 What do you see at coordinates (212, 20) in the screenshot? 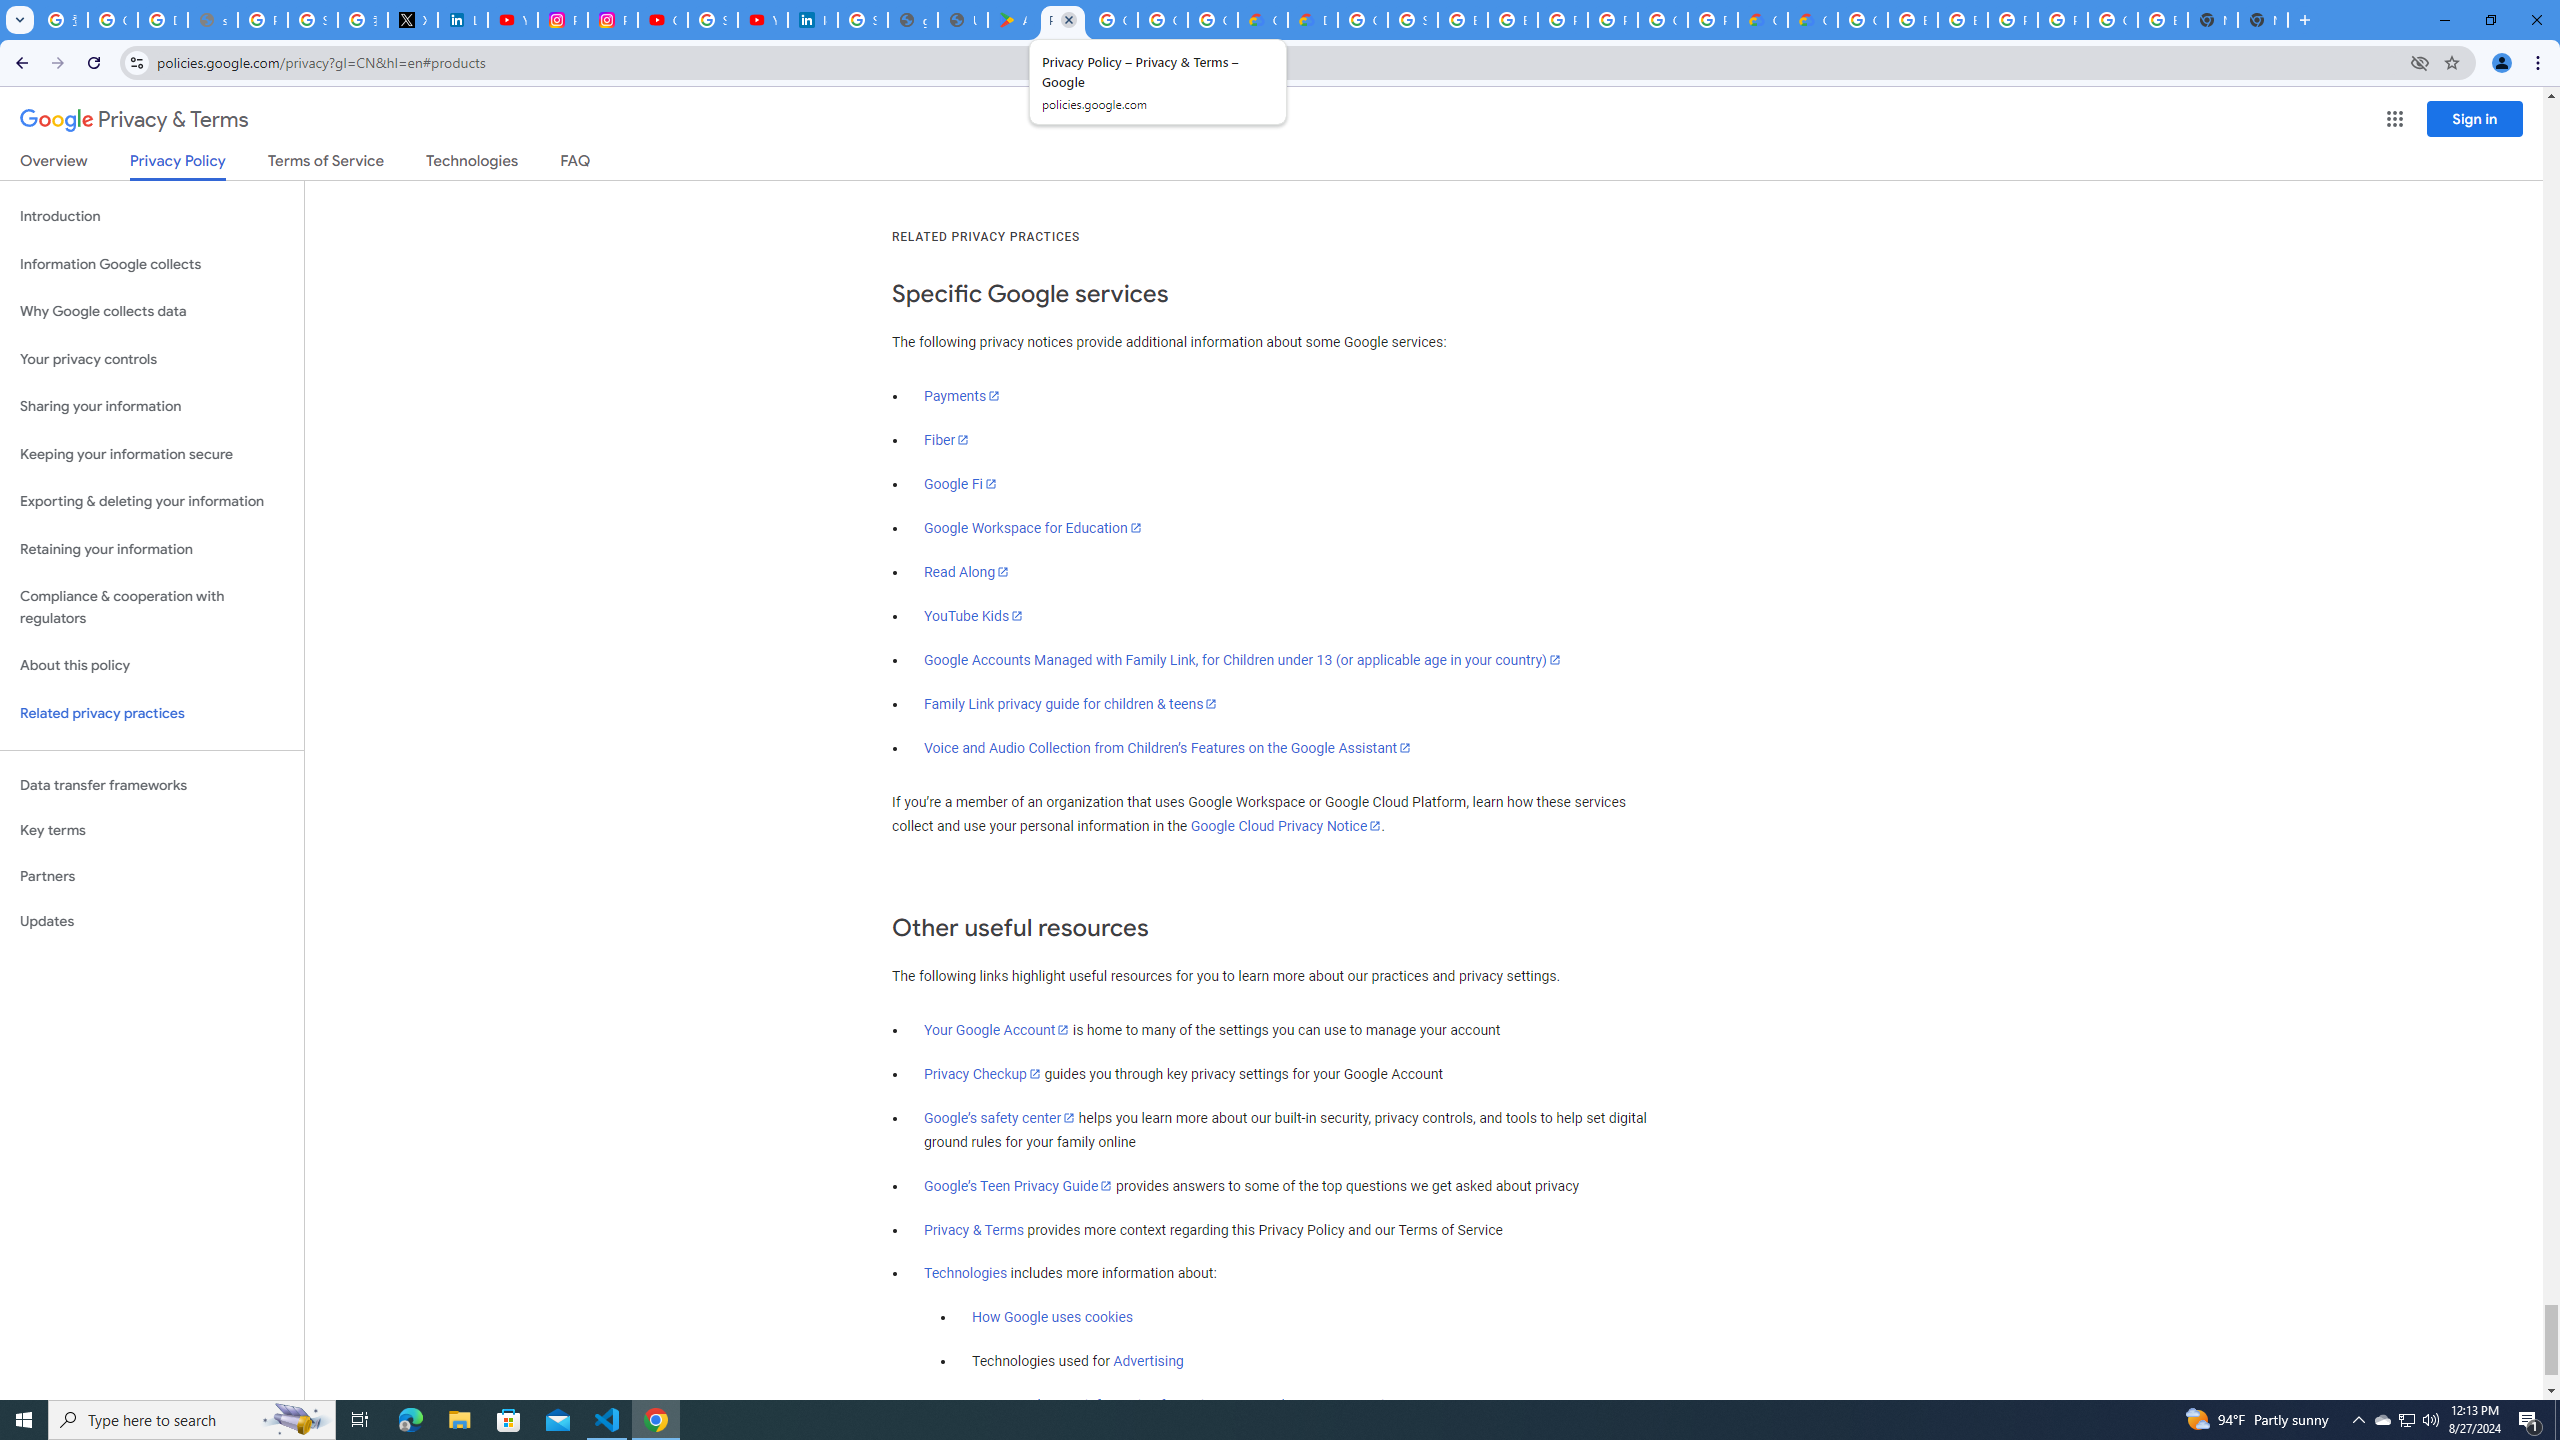
I see `support.google.com - Network error` at bounding box center [212, 20].